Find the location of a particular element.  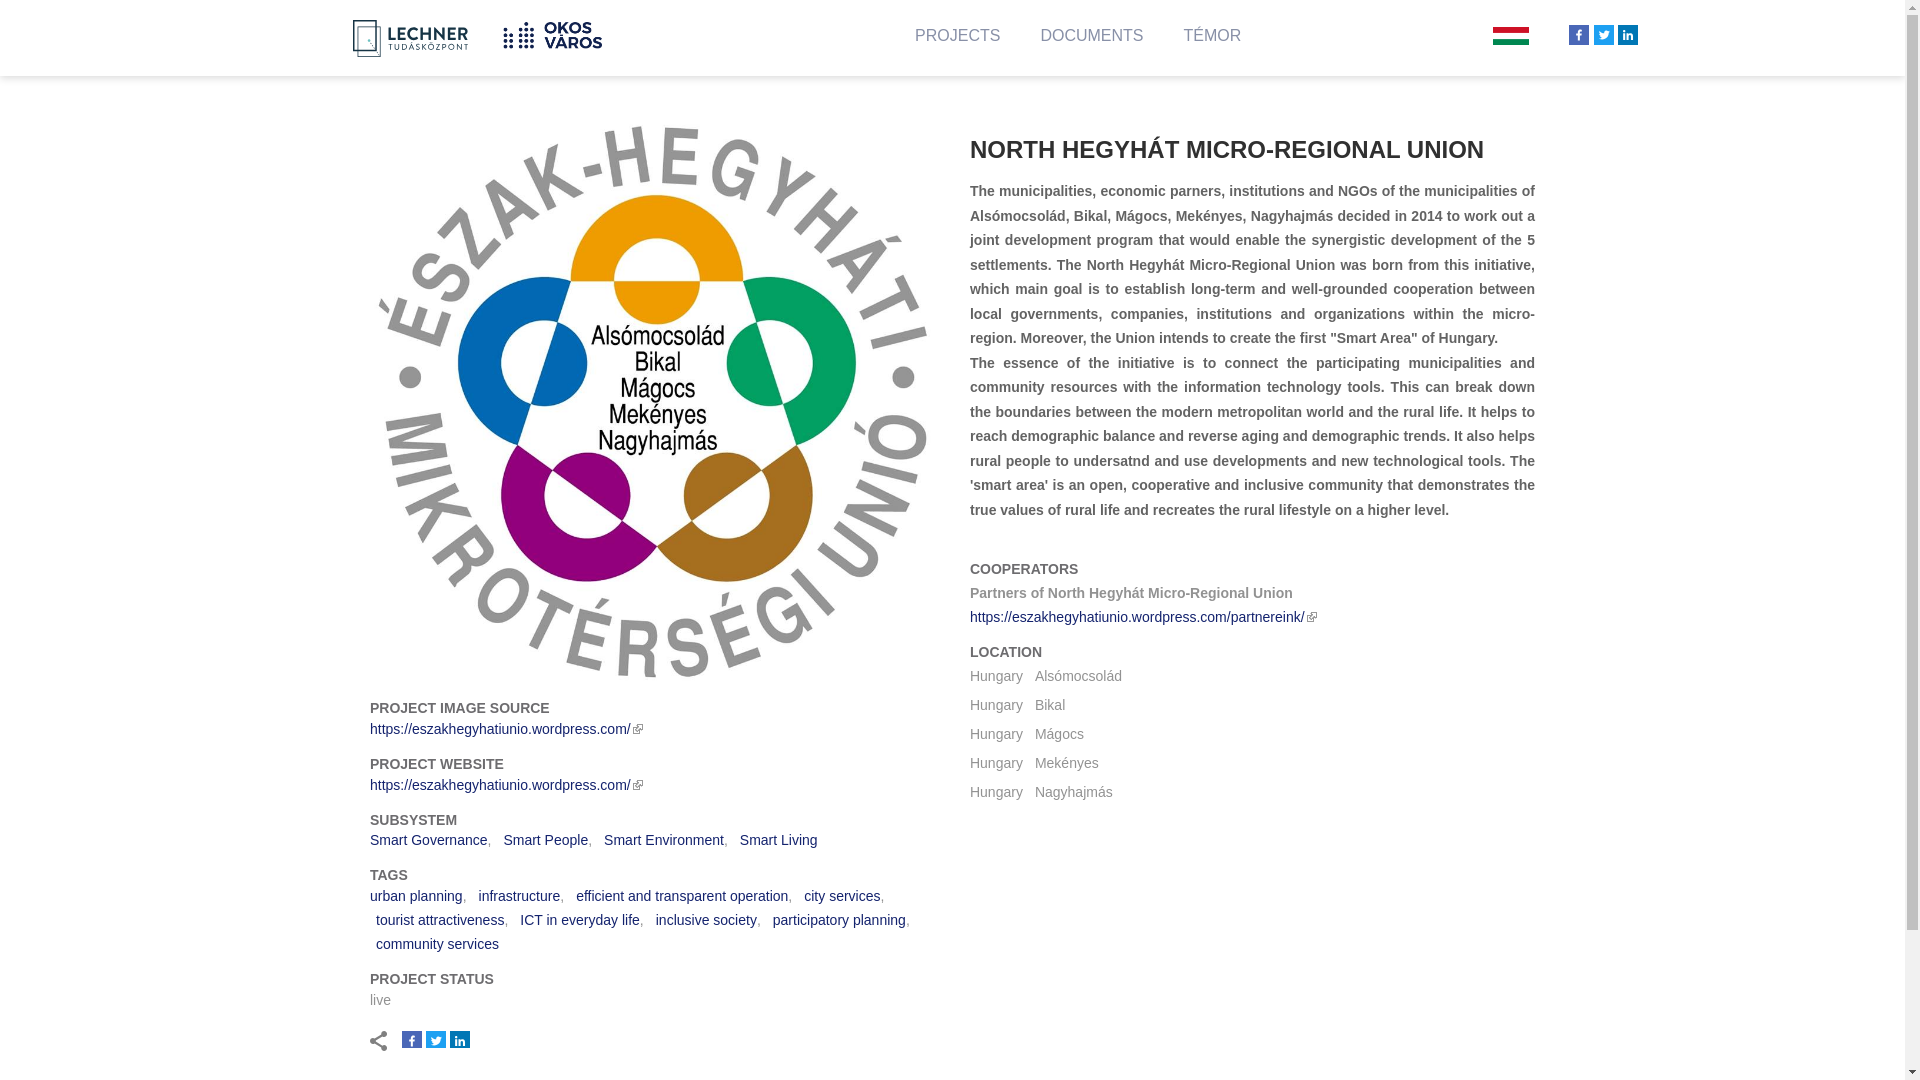

tourist attractiveness is located at coordinates (440, 919).